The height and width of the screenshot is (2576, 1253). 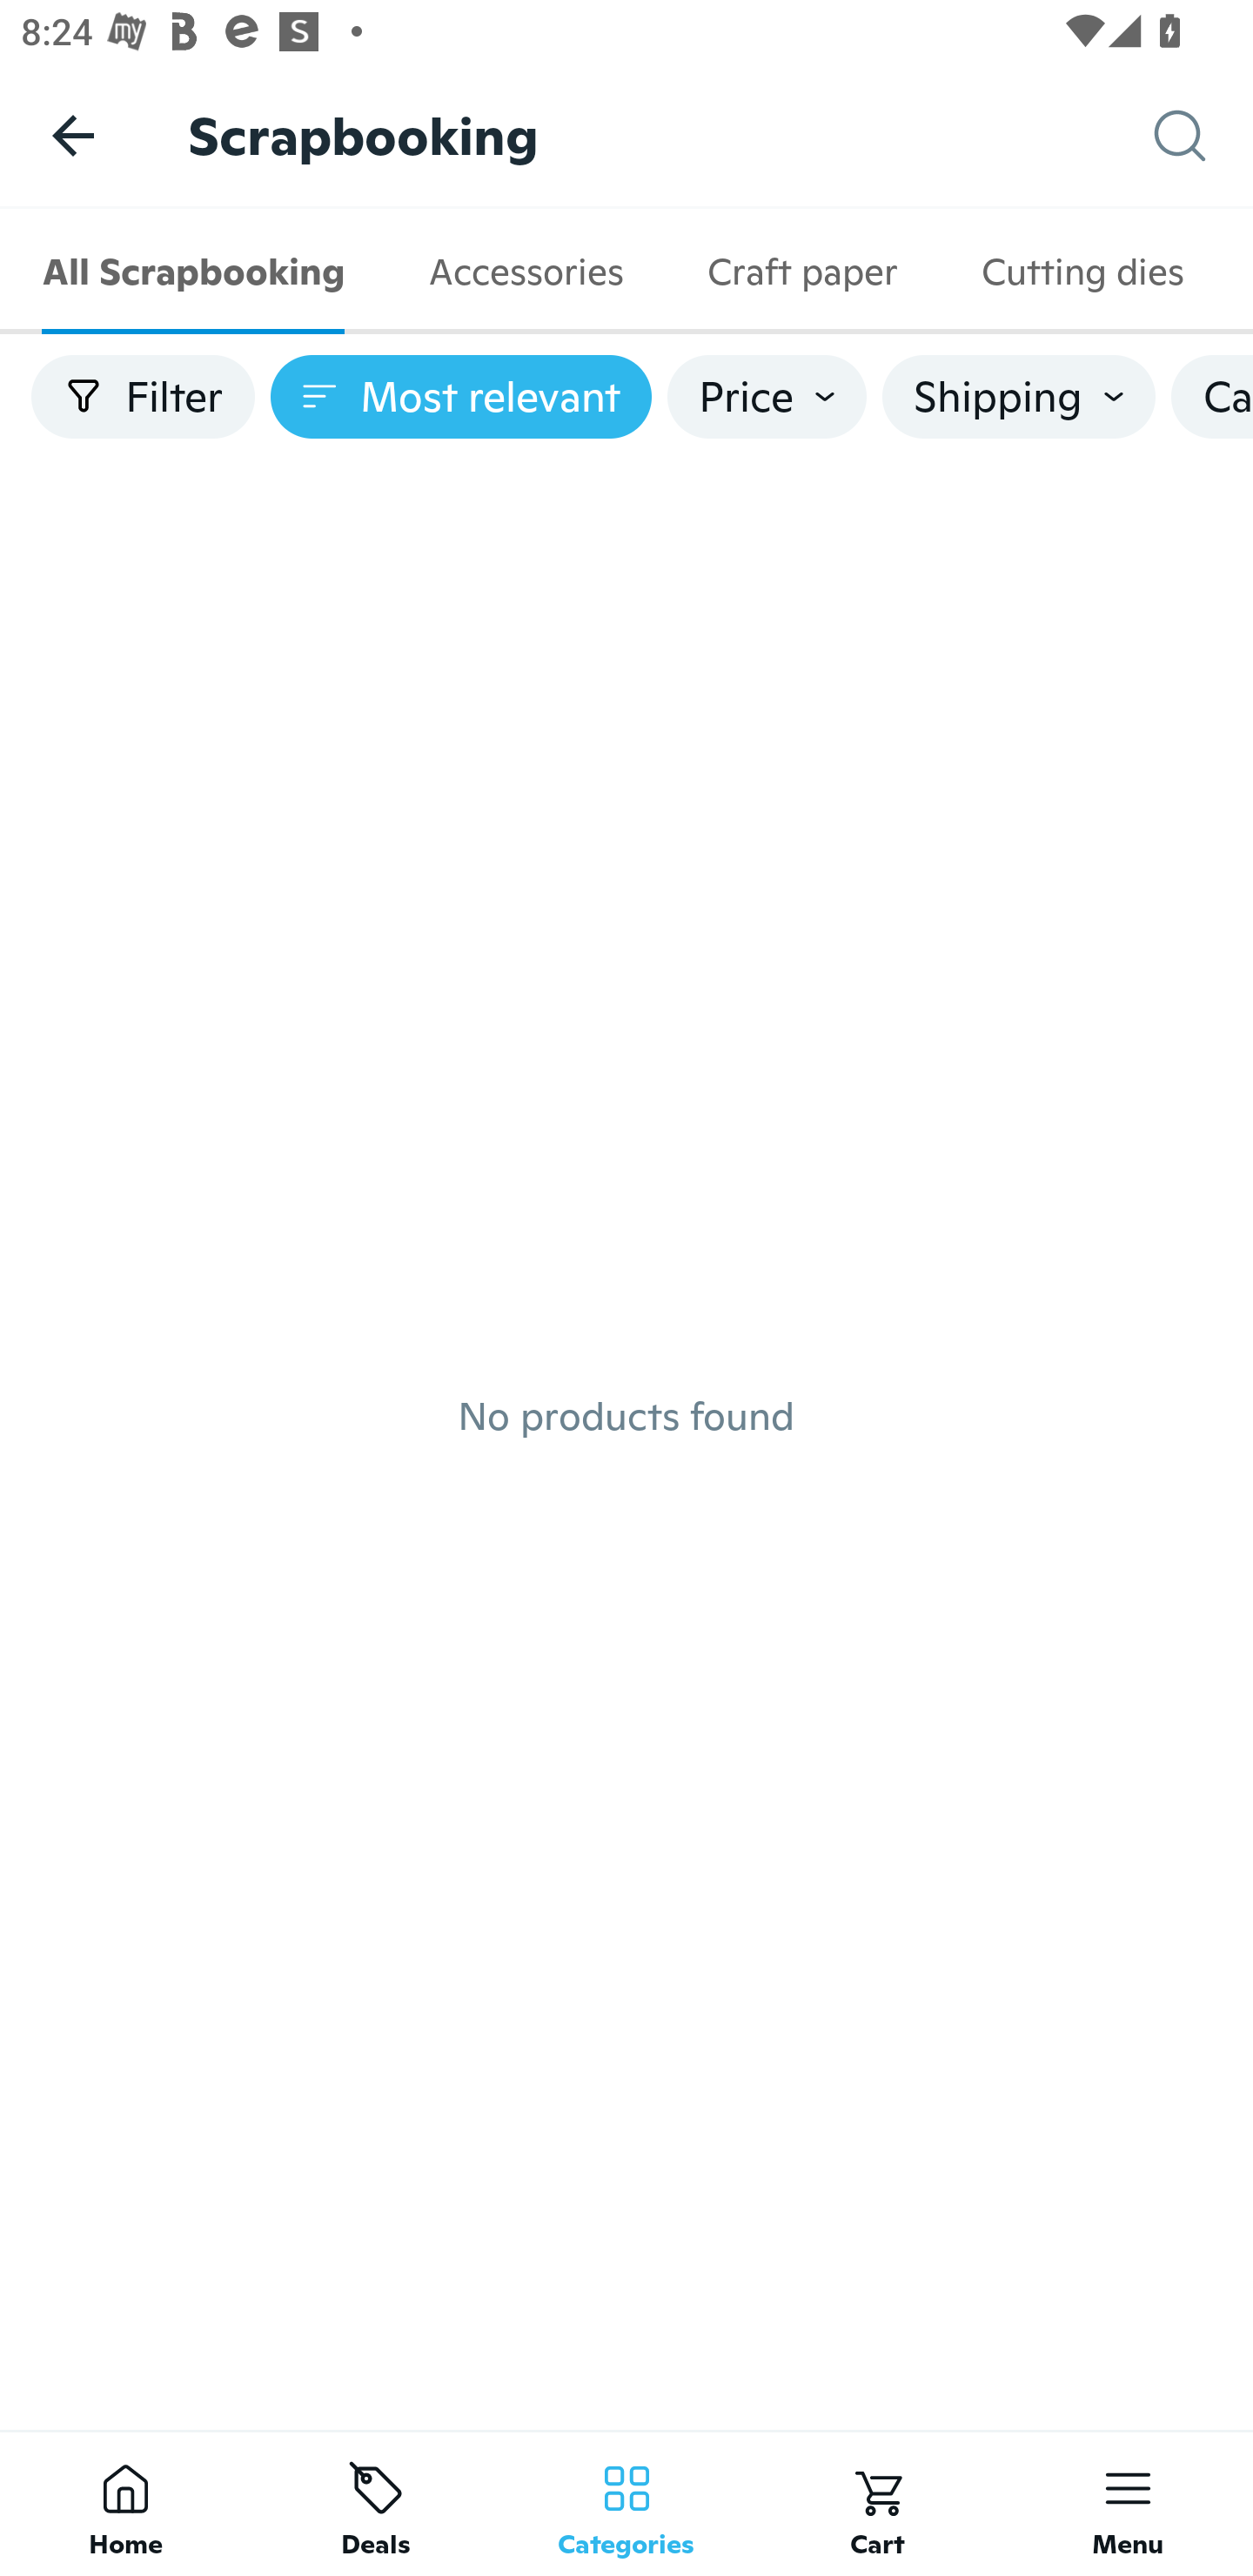 I want to click on Home, so click(x=125, y=2503).